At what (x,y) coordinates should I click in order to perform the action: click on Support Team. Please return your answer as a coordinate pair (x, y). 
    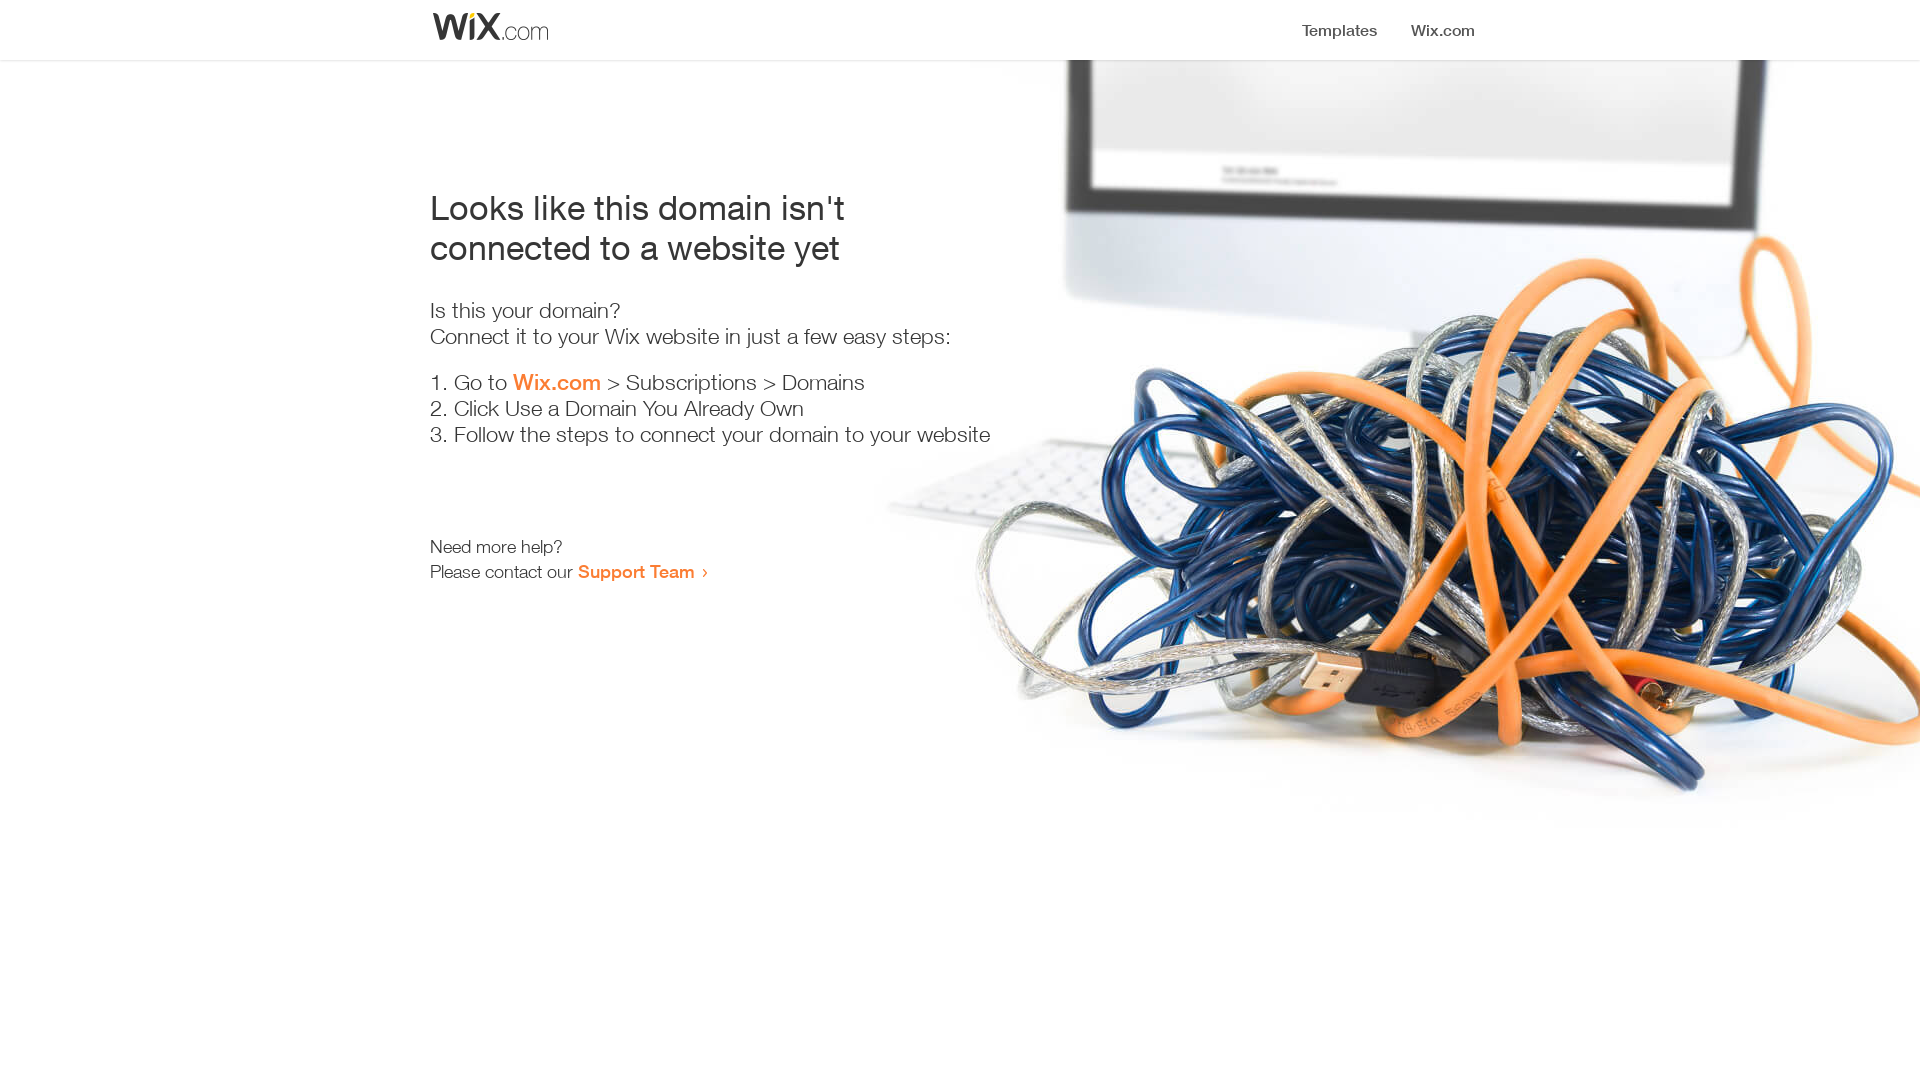
    Looking at the image, I should click on (636, 571).